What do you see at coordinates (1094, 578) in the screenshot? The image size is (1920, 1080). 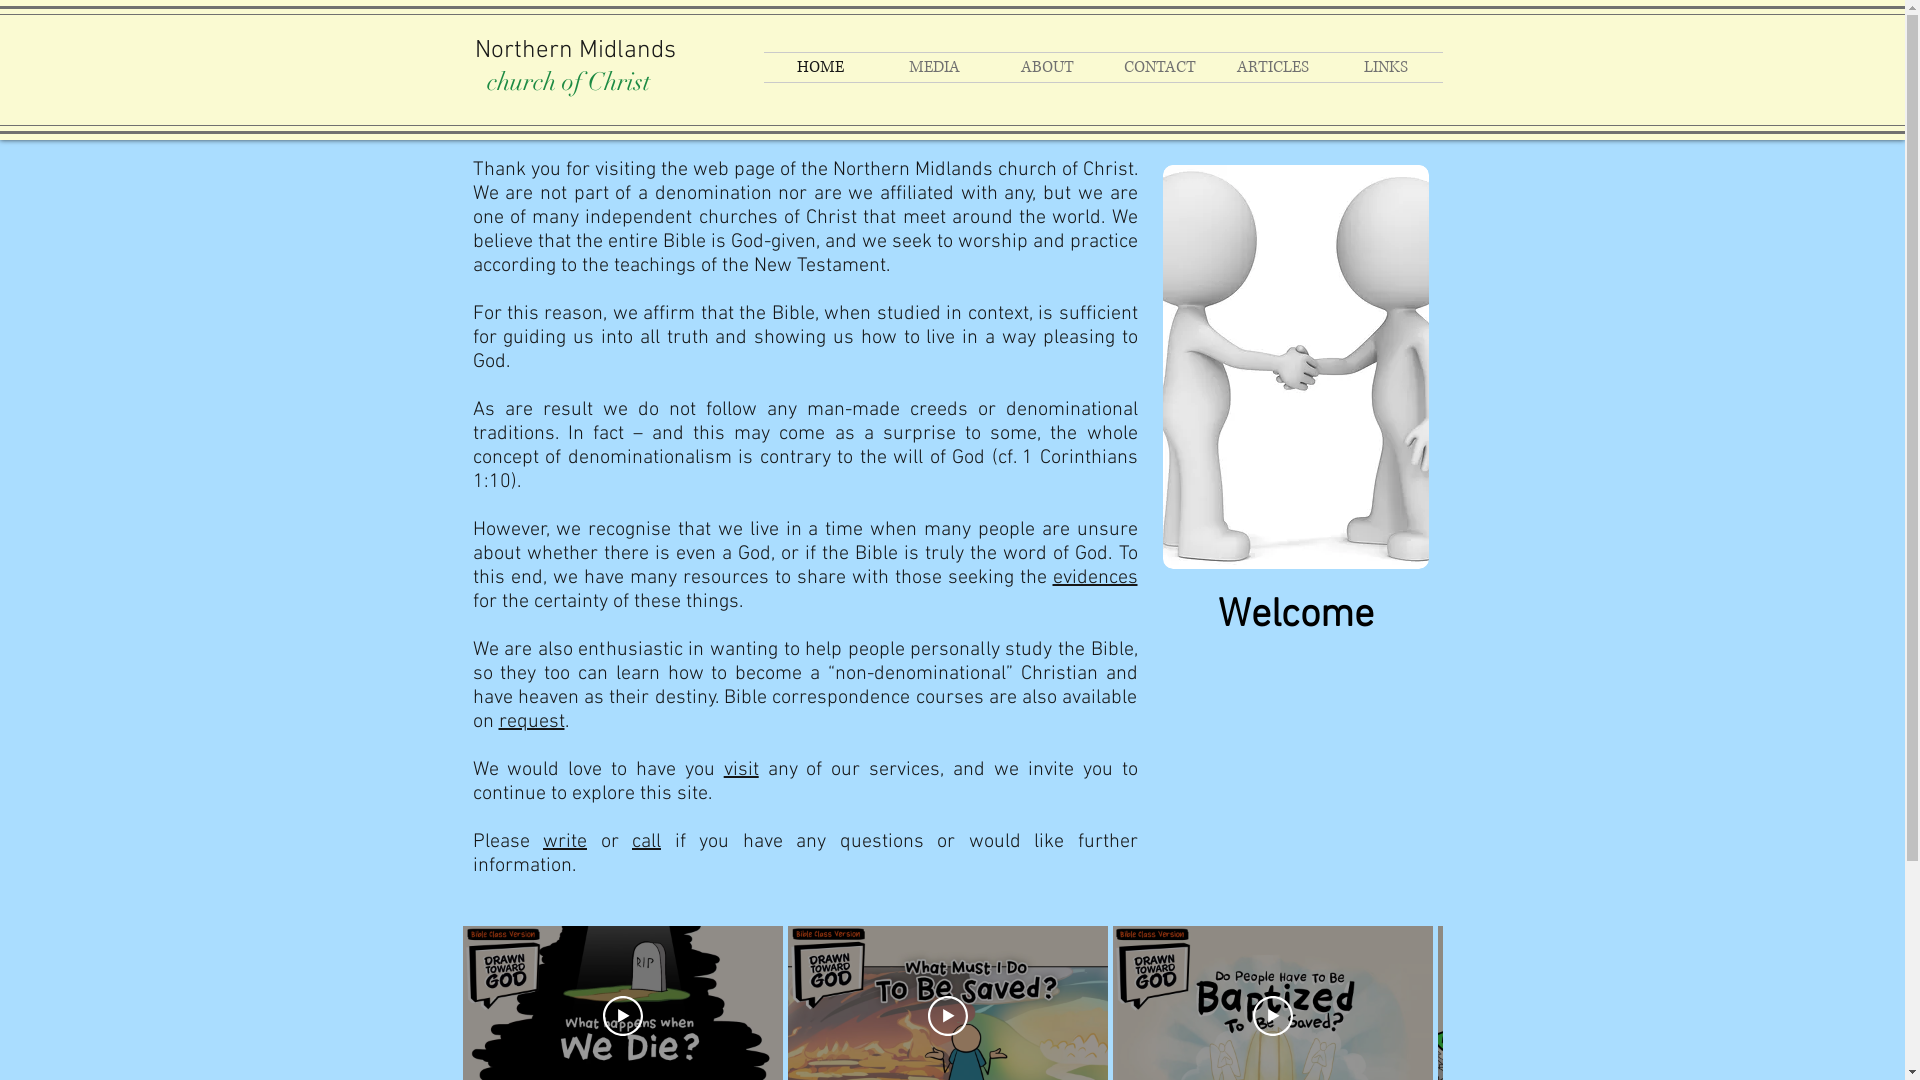 I see `evidences` at bounding box center [1094, 578].